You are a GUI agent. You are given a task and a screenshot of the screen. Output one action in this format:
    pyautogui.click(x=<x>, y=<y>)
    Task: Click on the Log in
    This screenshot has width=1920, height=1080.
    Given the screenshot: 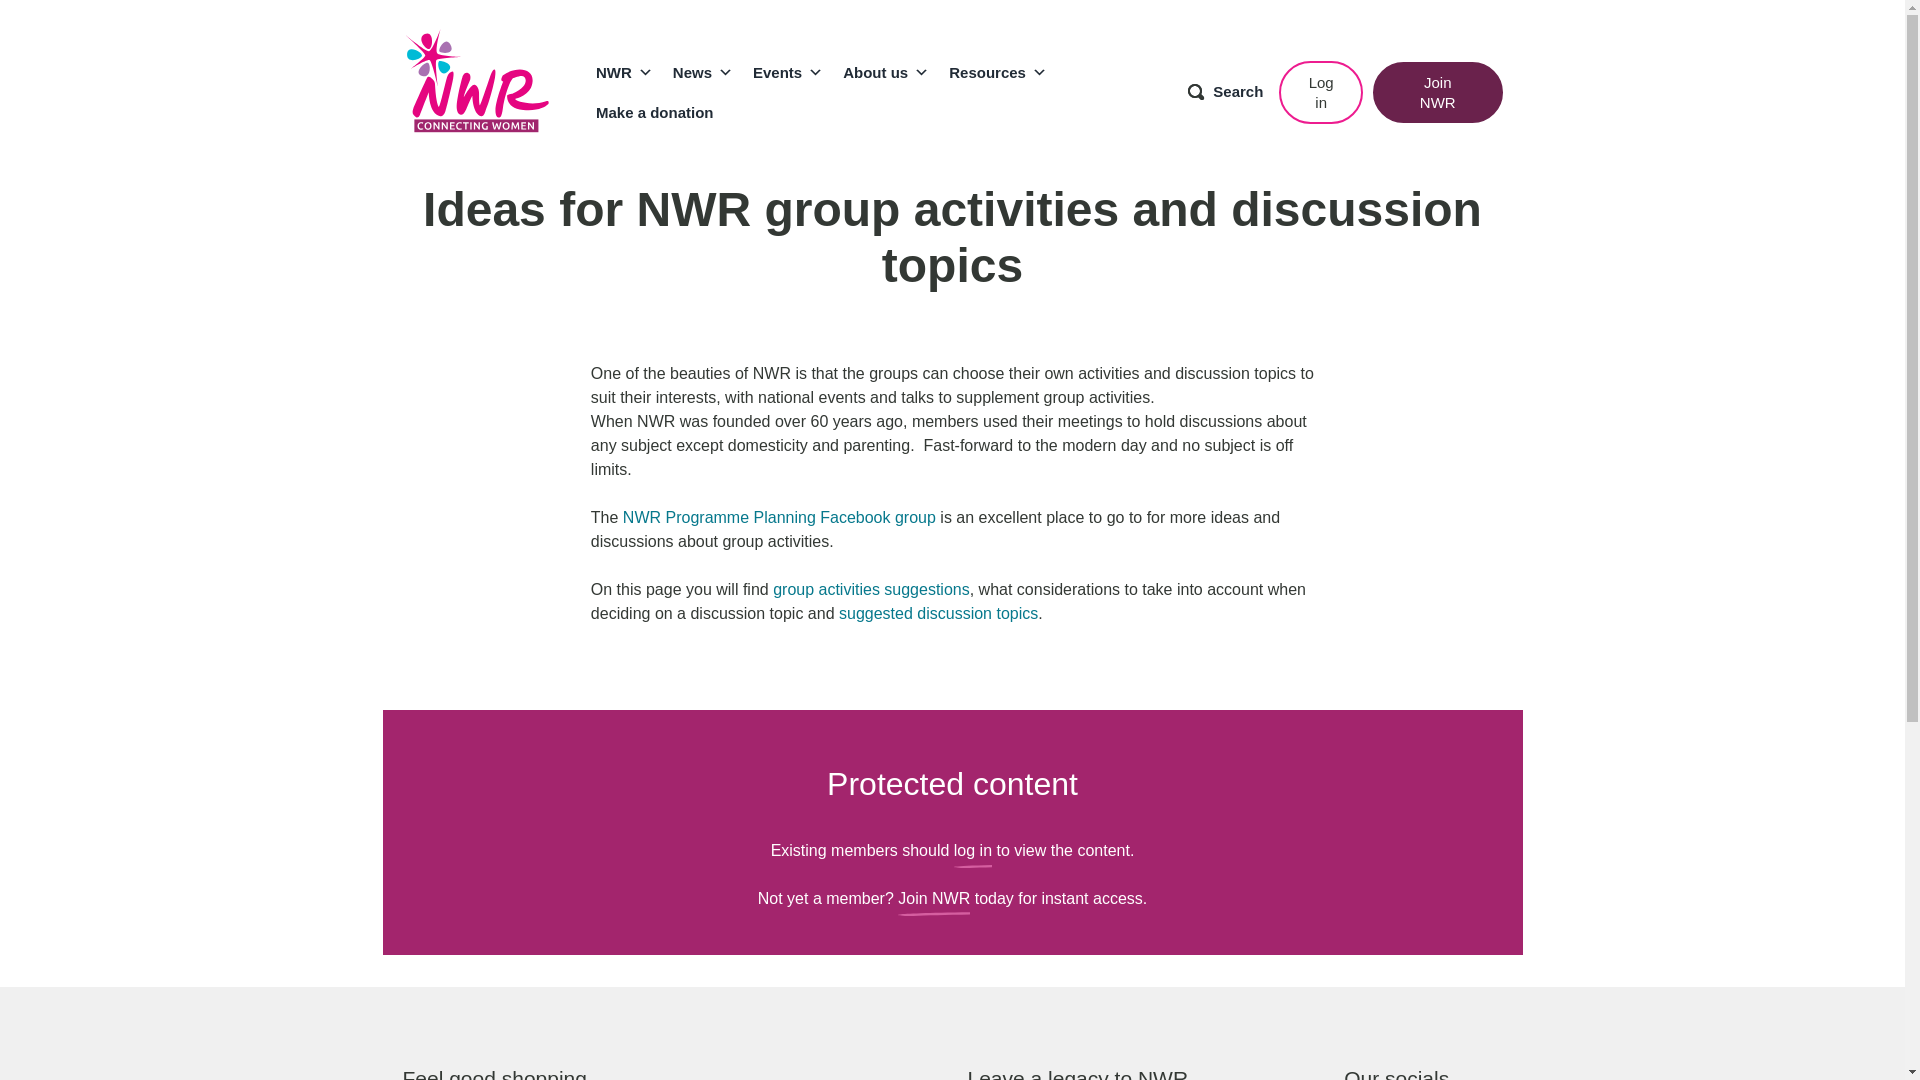 What is the action you would take?
    pyautogui.click(x=1320, y=92)
    